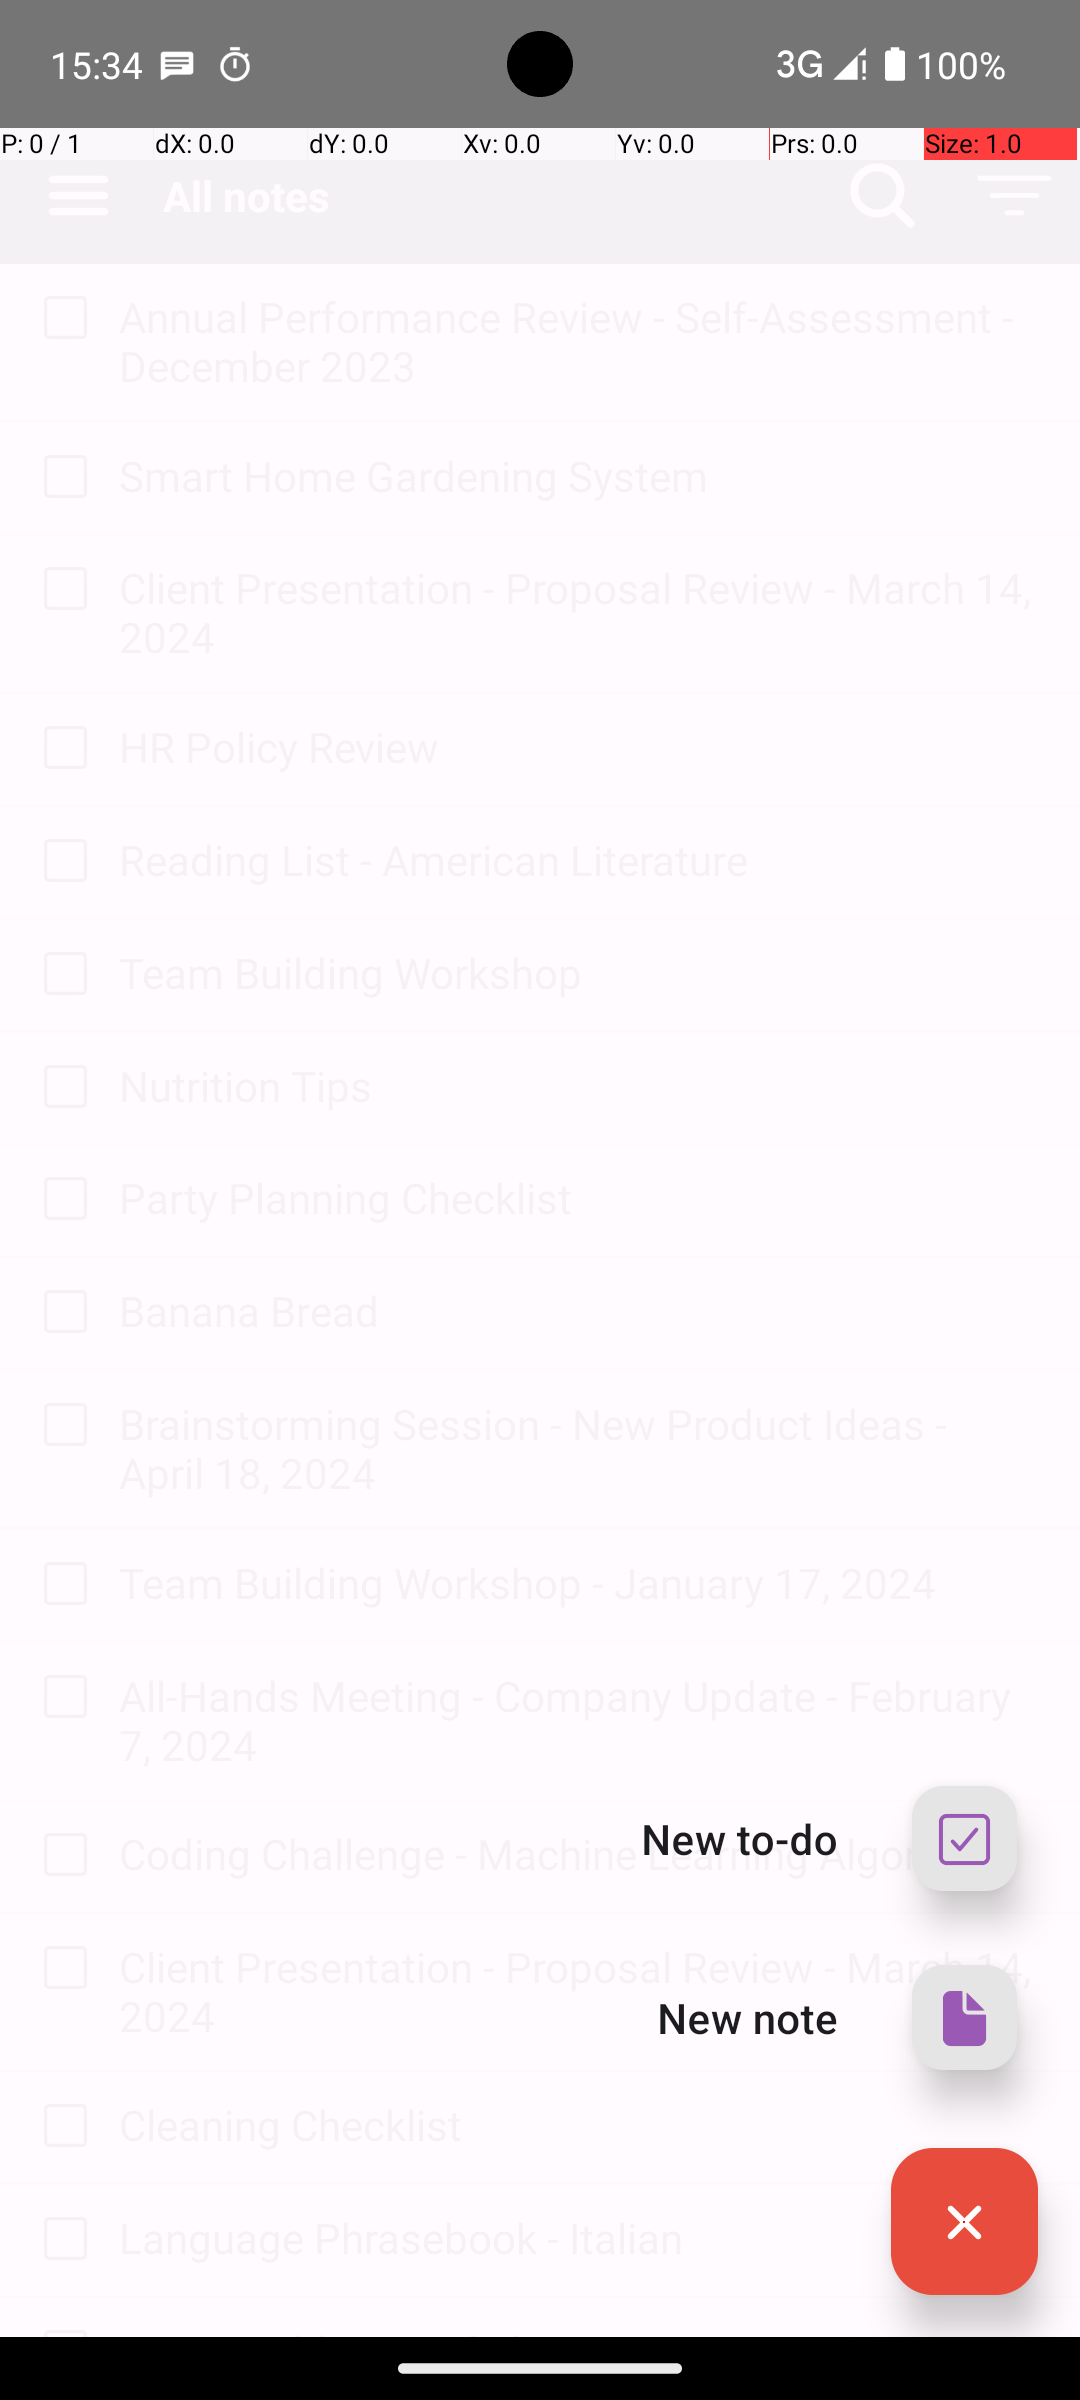  Describe the element at coordinates (60, 1312) in the screenshot. I see `to-do: Banana Bread` at that location.